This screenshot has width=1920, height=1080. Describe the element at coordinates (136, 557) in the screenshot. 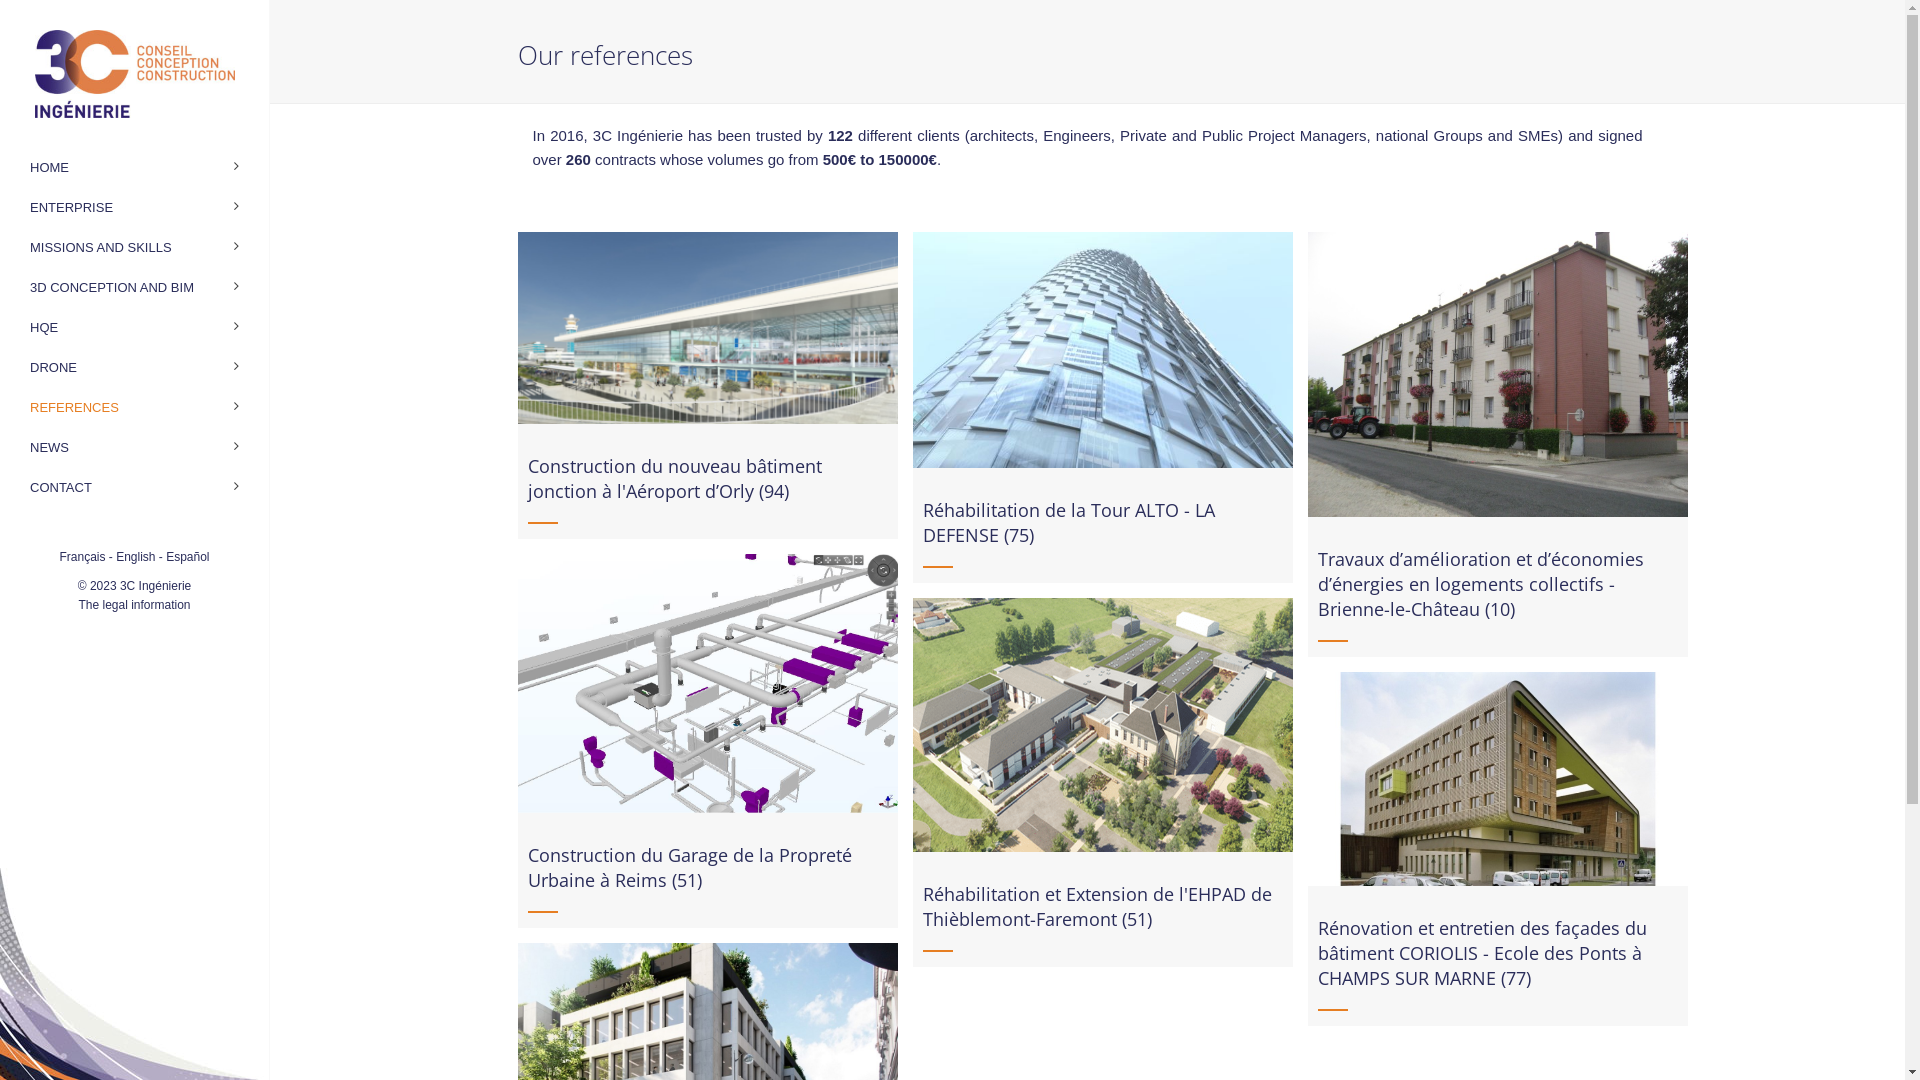

I see `English` at that location.